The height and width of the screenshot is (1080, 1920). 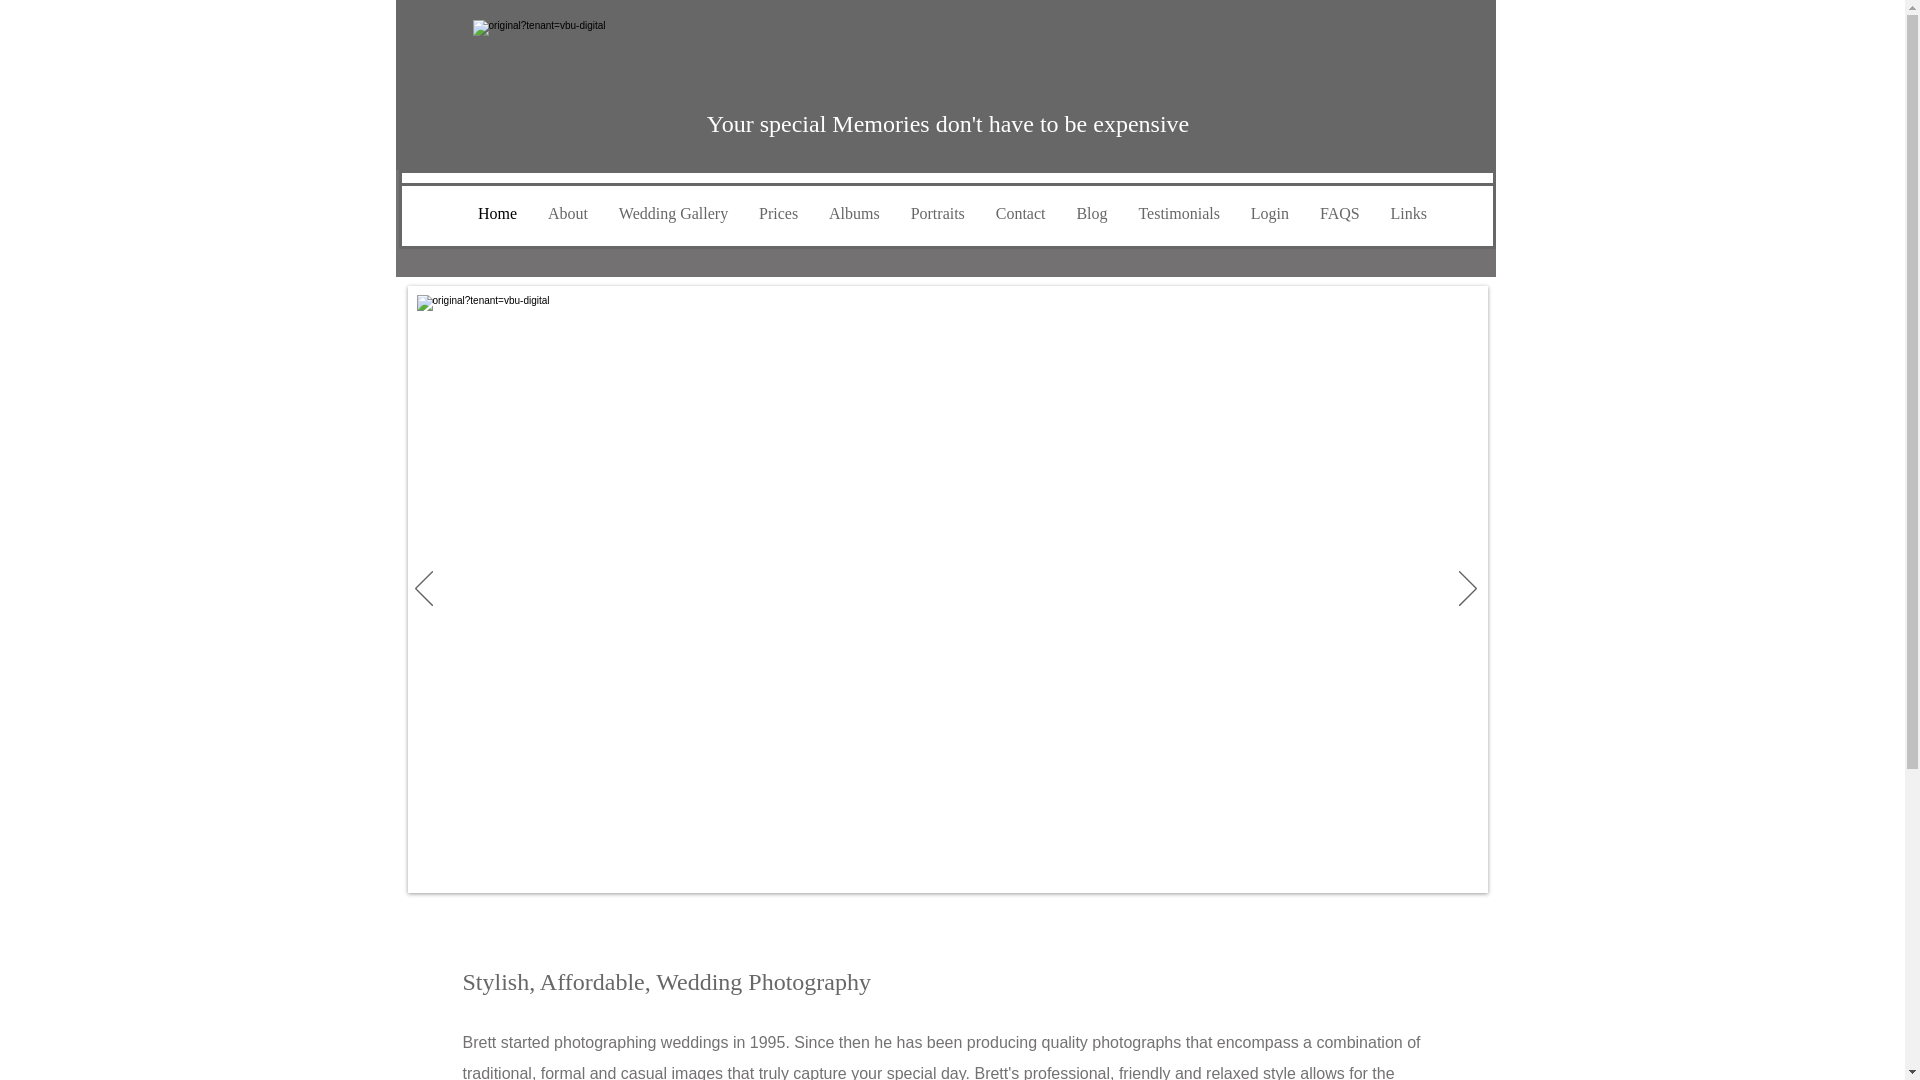 What do you see at coordinates (855, 214) in the screenshot?
I see `Albums` at bounding box center [855, 214].